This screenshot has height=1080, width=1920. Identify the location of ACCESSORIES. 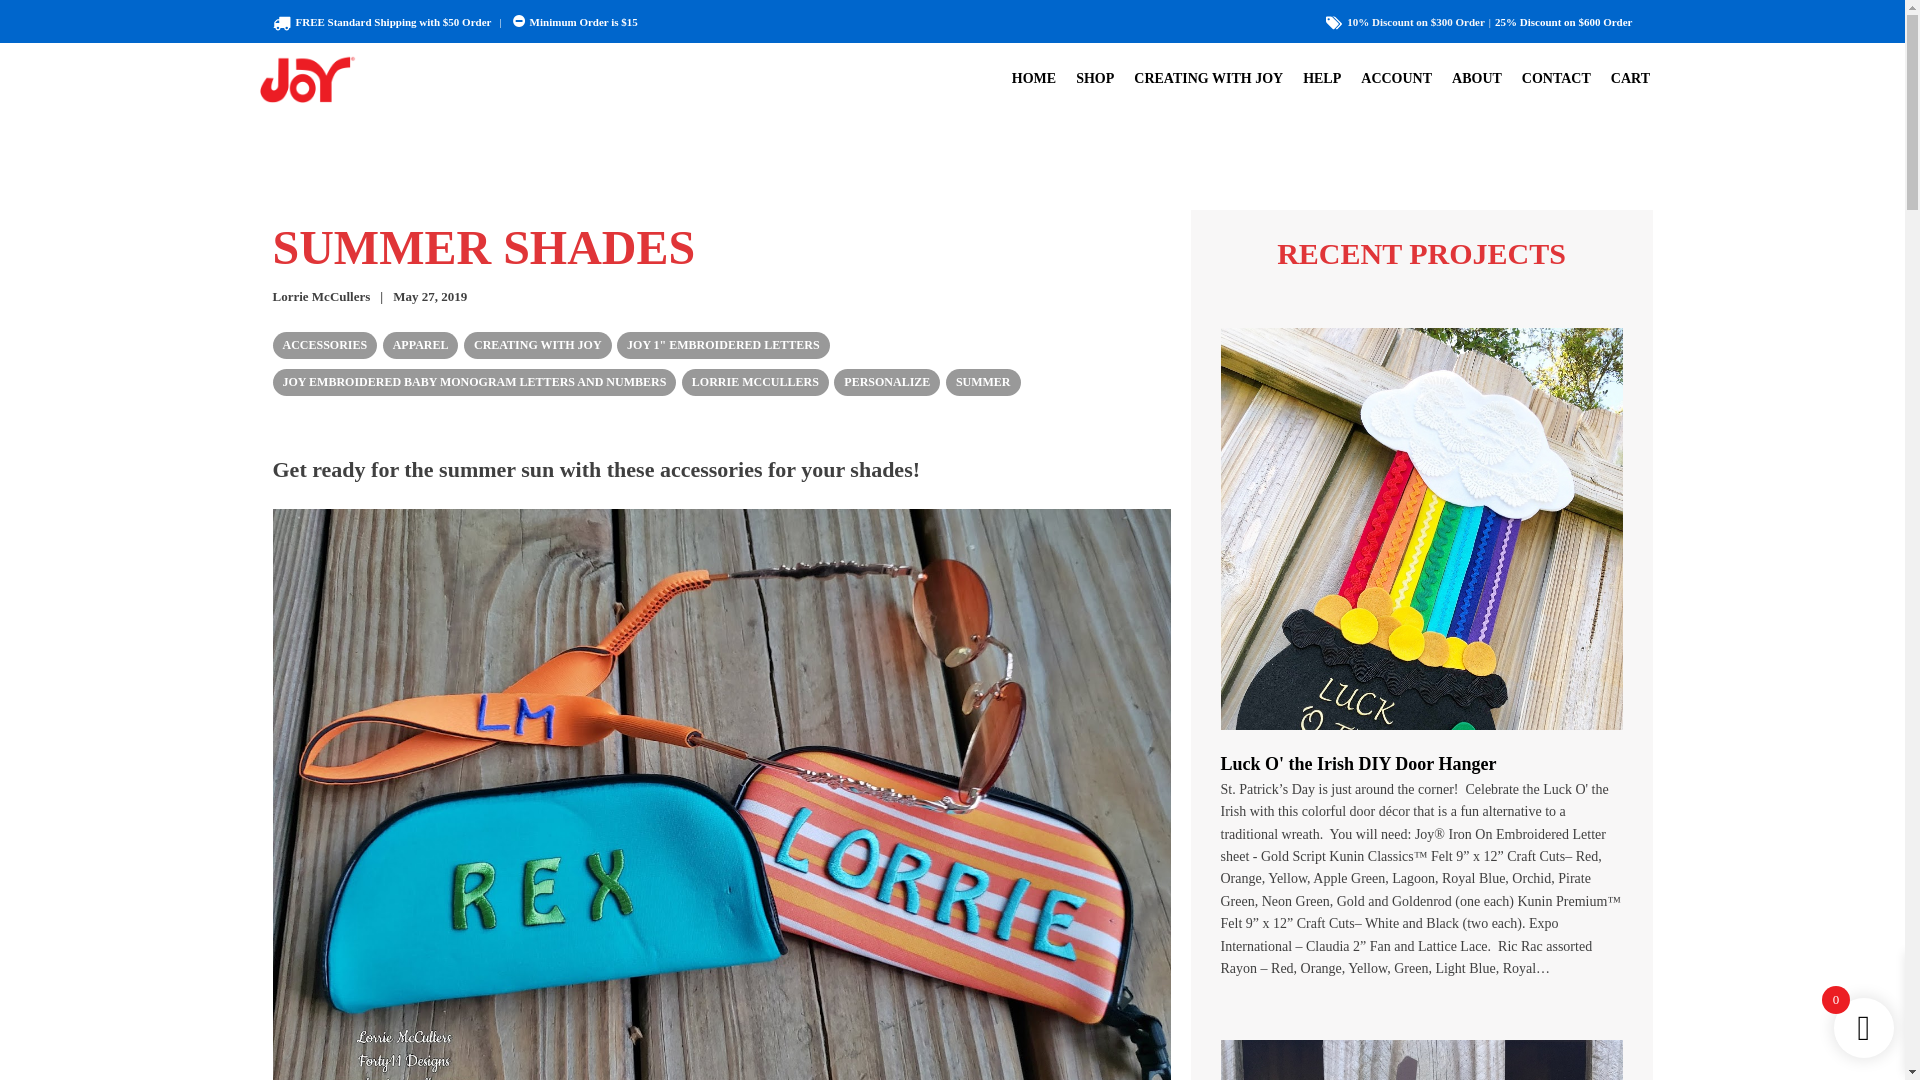
(324, 344).